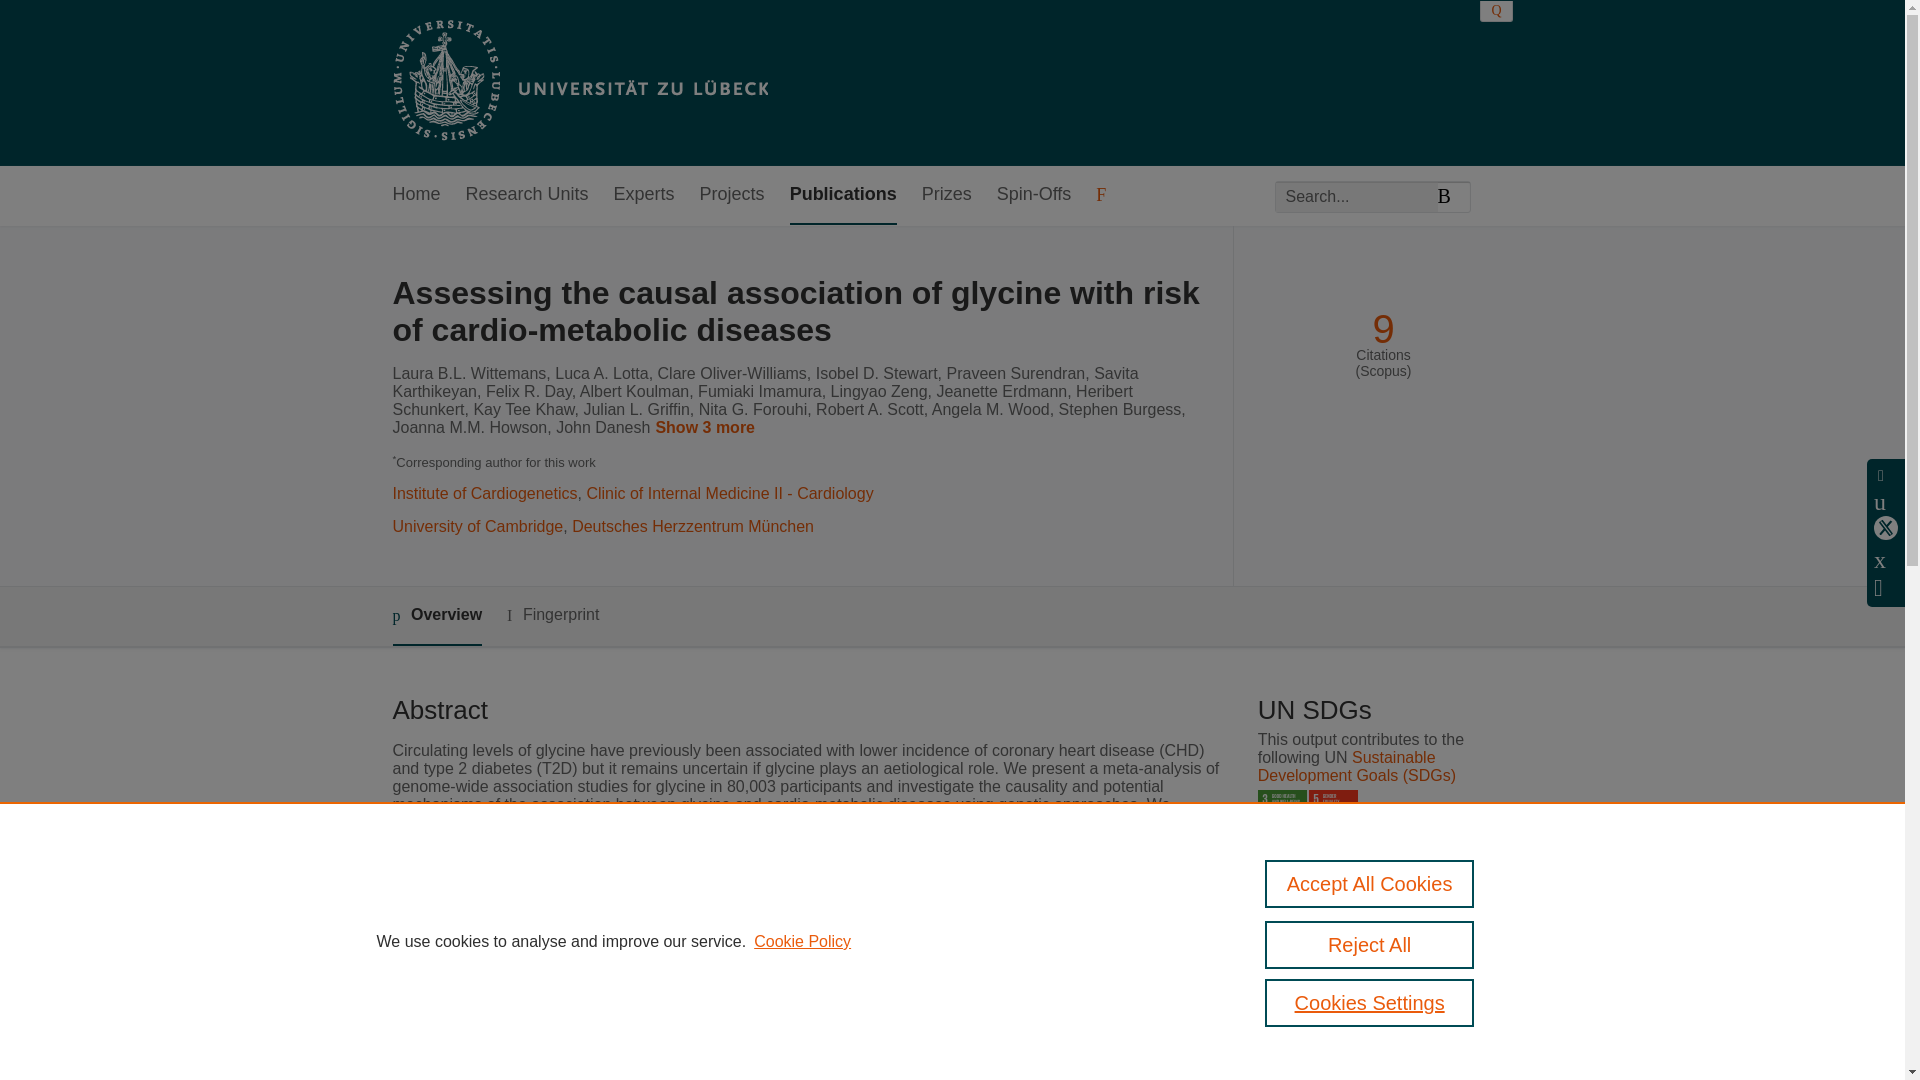  I want to click on Research Units, so click(528, 195).